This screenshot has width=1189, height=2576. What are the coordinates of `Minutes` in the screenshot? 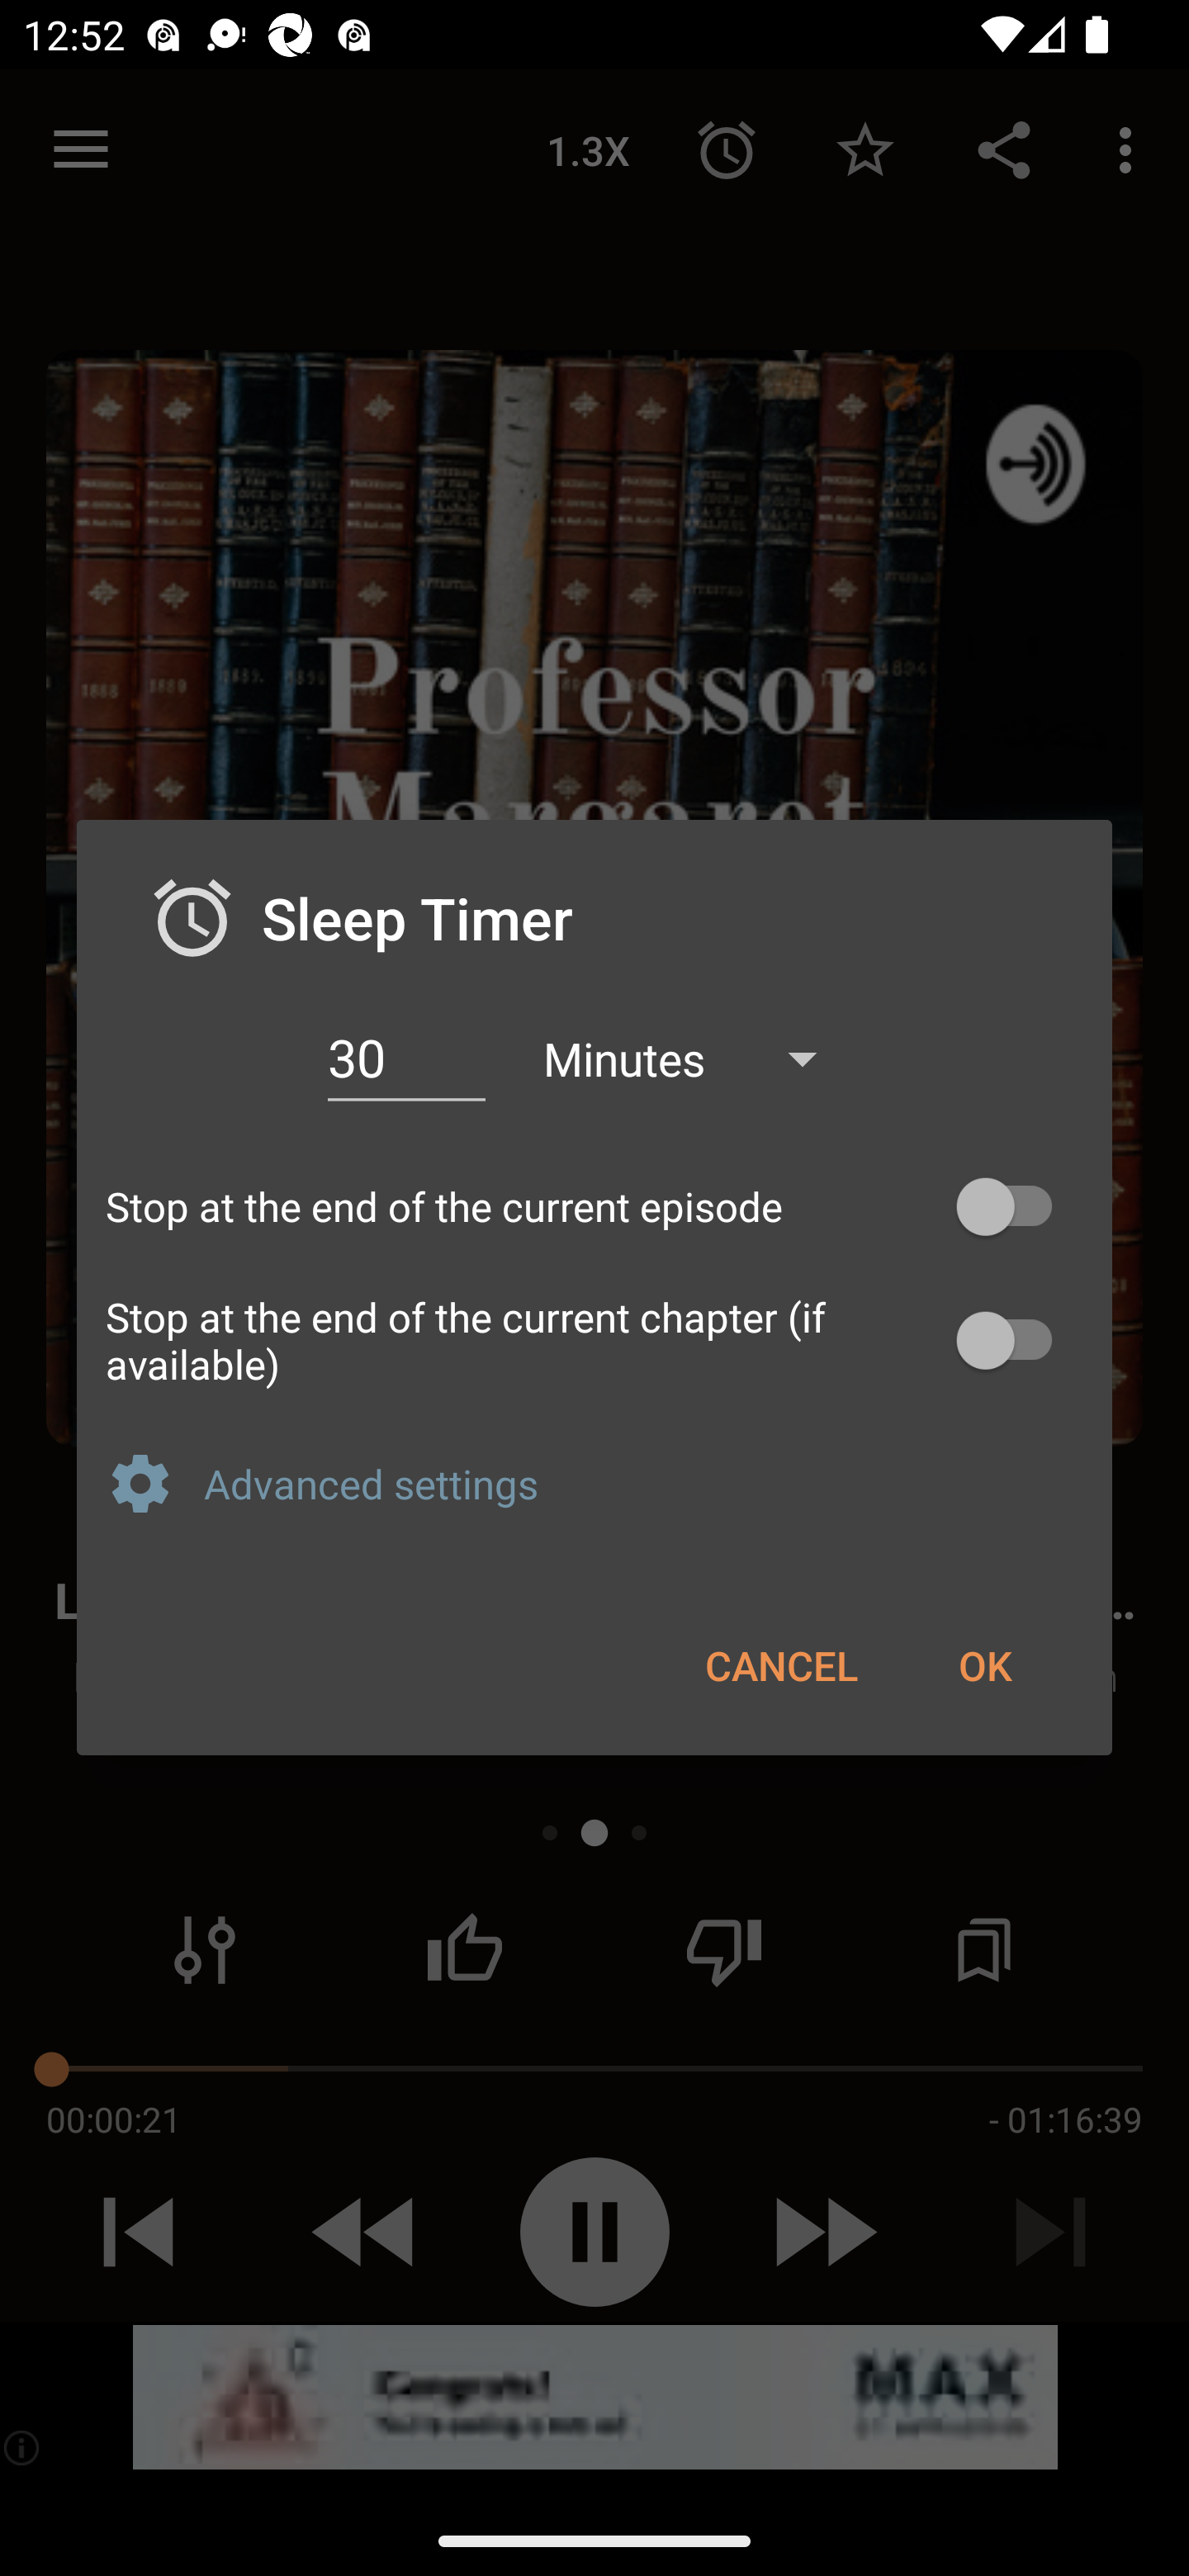 It's located at (695, 1057).